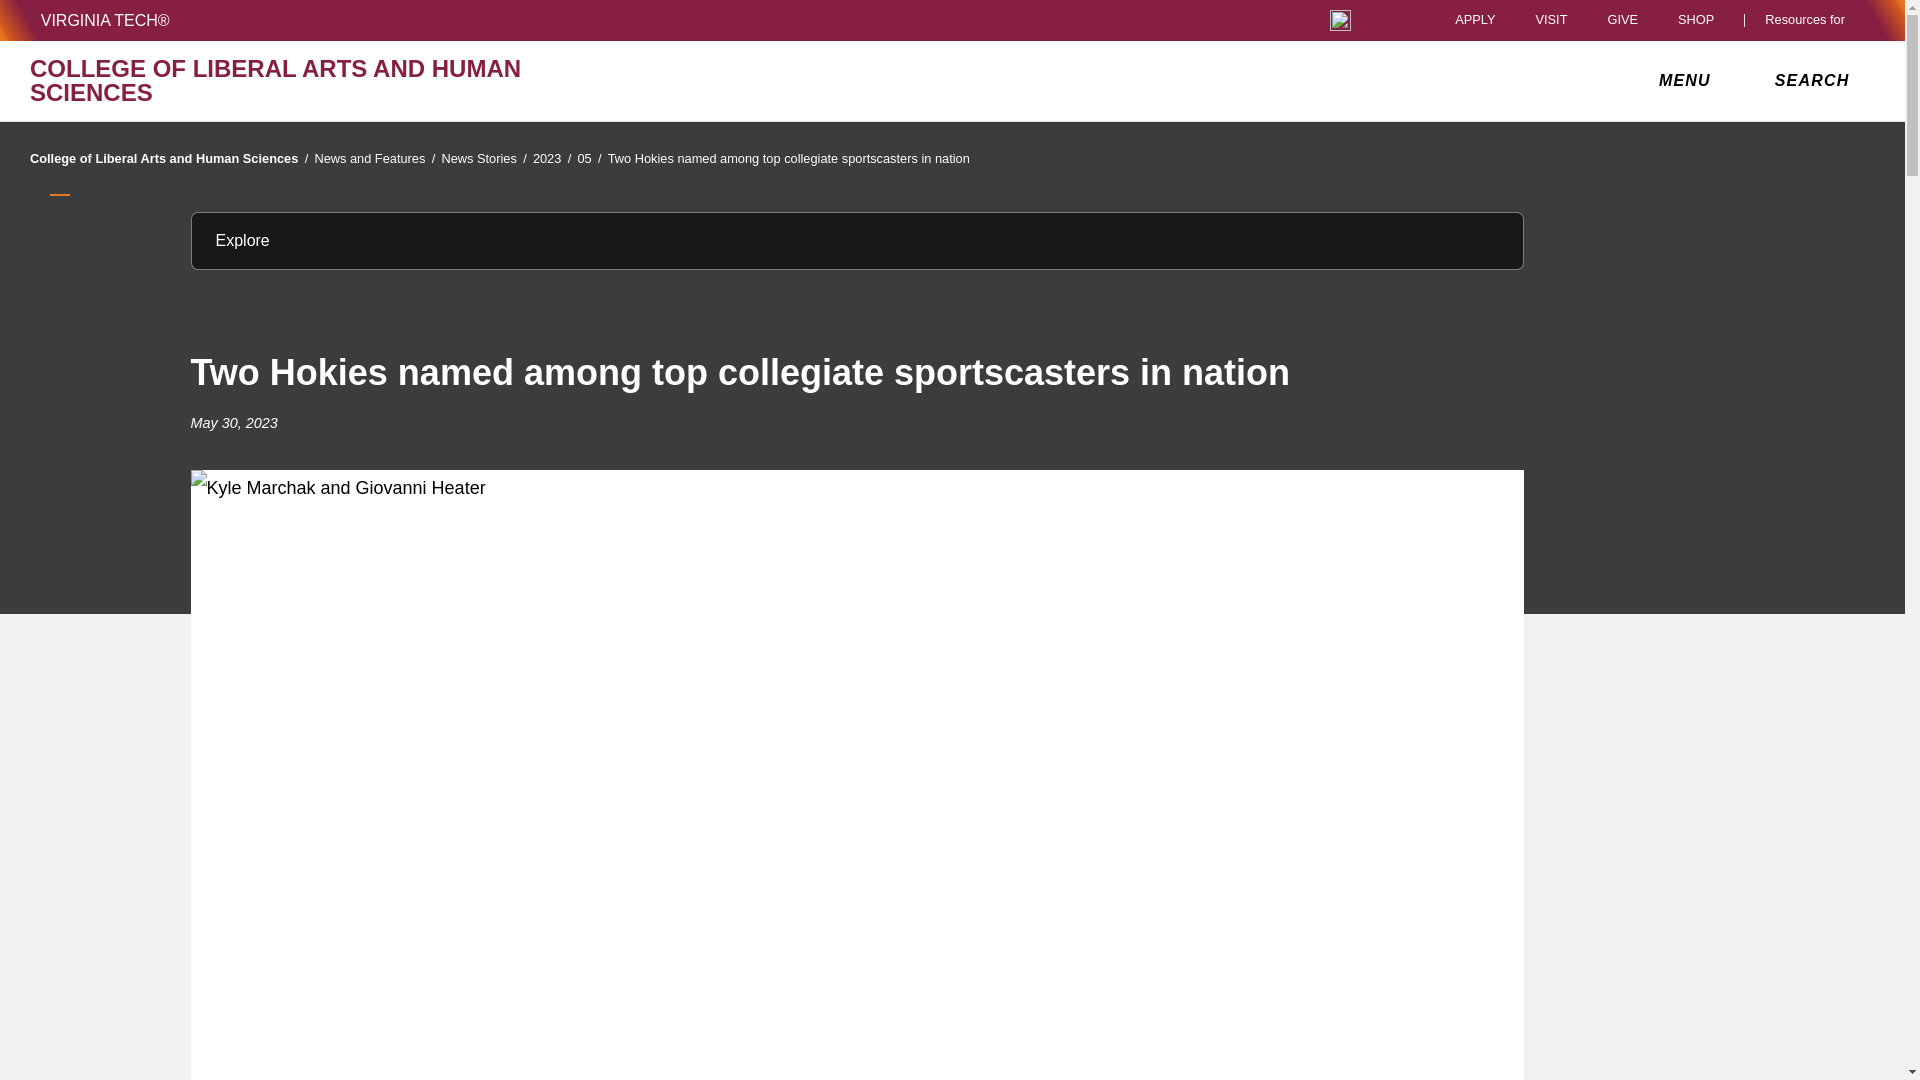 This screenshot has height=1080, width=1920. What do you see at coordinates (1701, 20) in the screenshot?
I see `SHOP` at bounding box center [1701, 20].